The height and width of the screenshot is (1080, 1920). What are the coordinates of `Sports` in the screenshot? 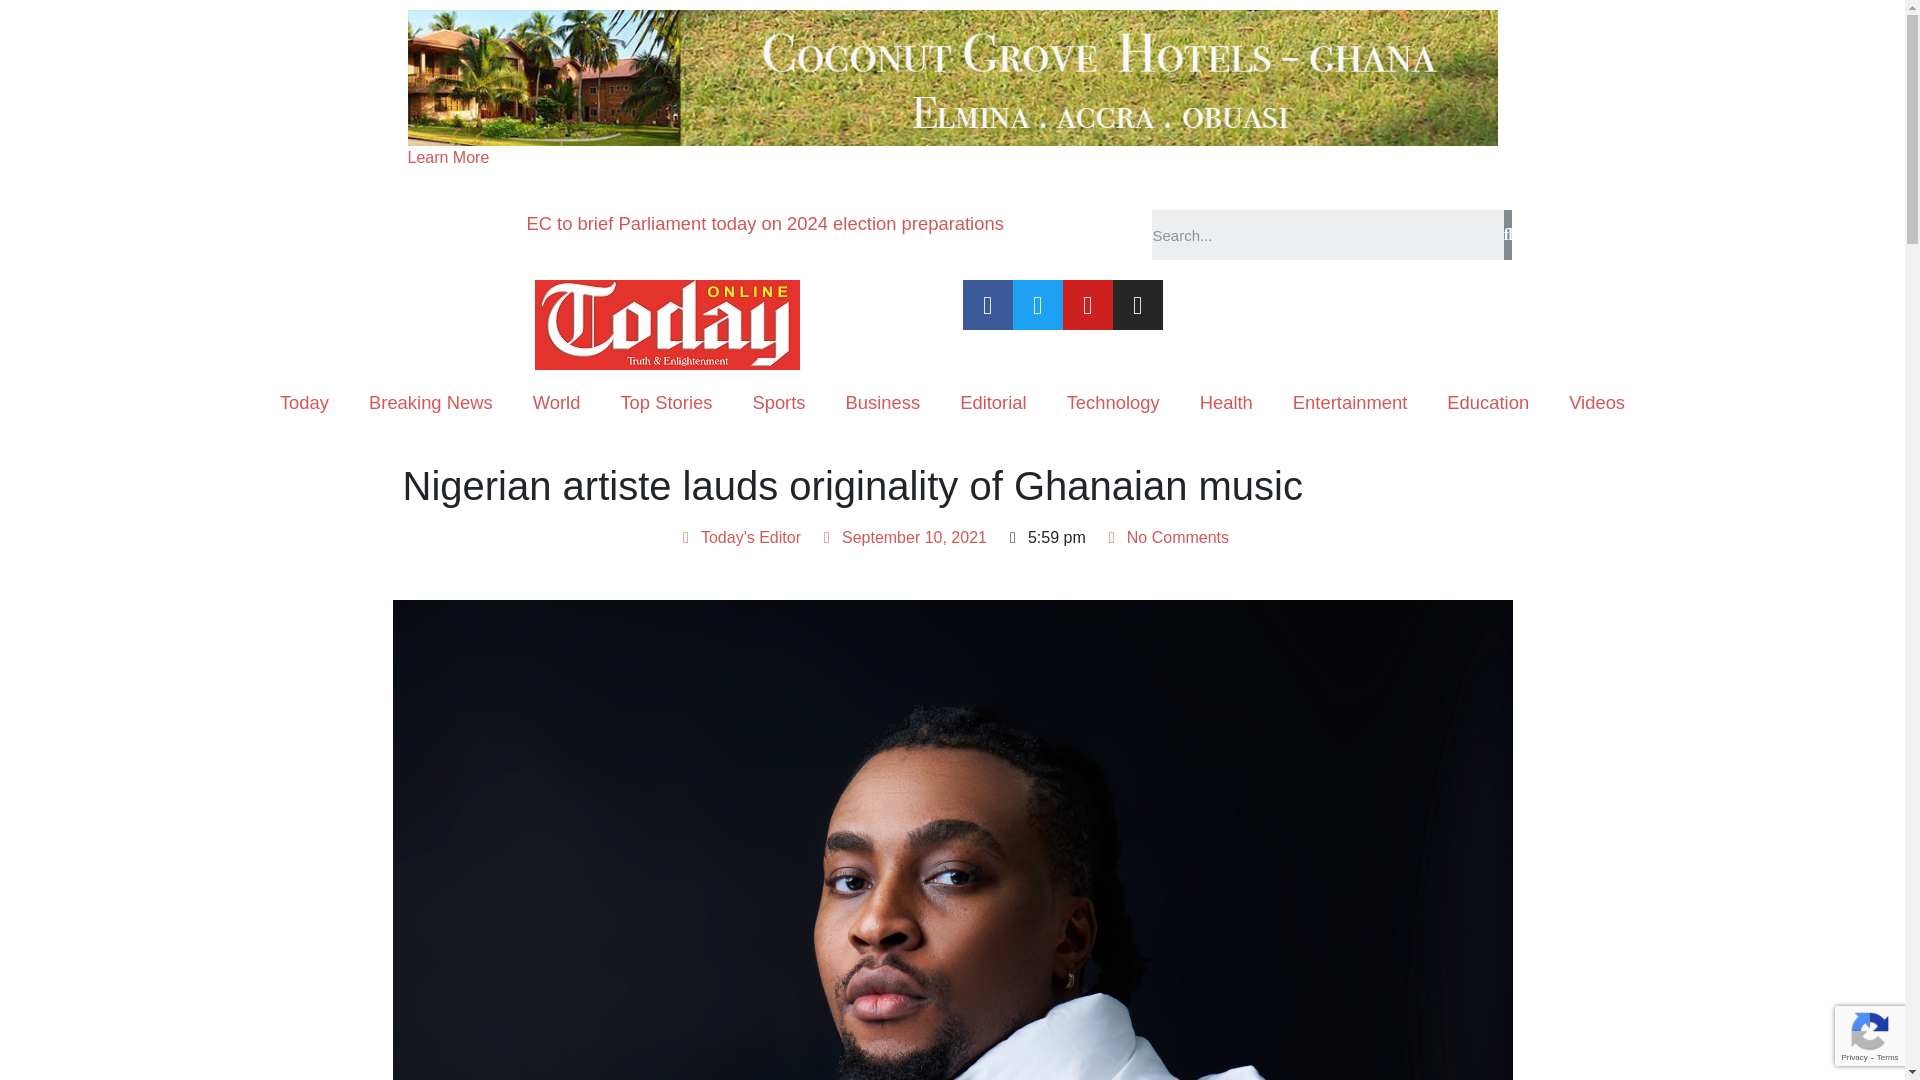 It's located at (778, 402).